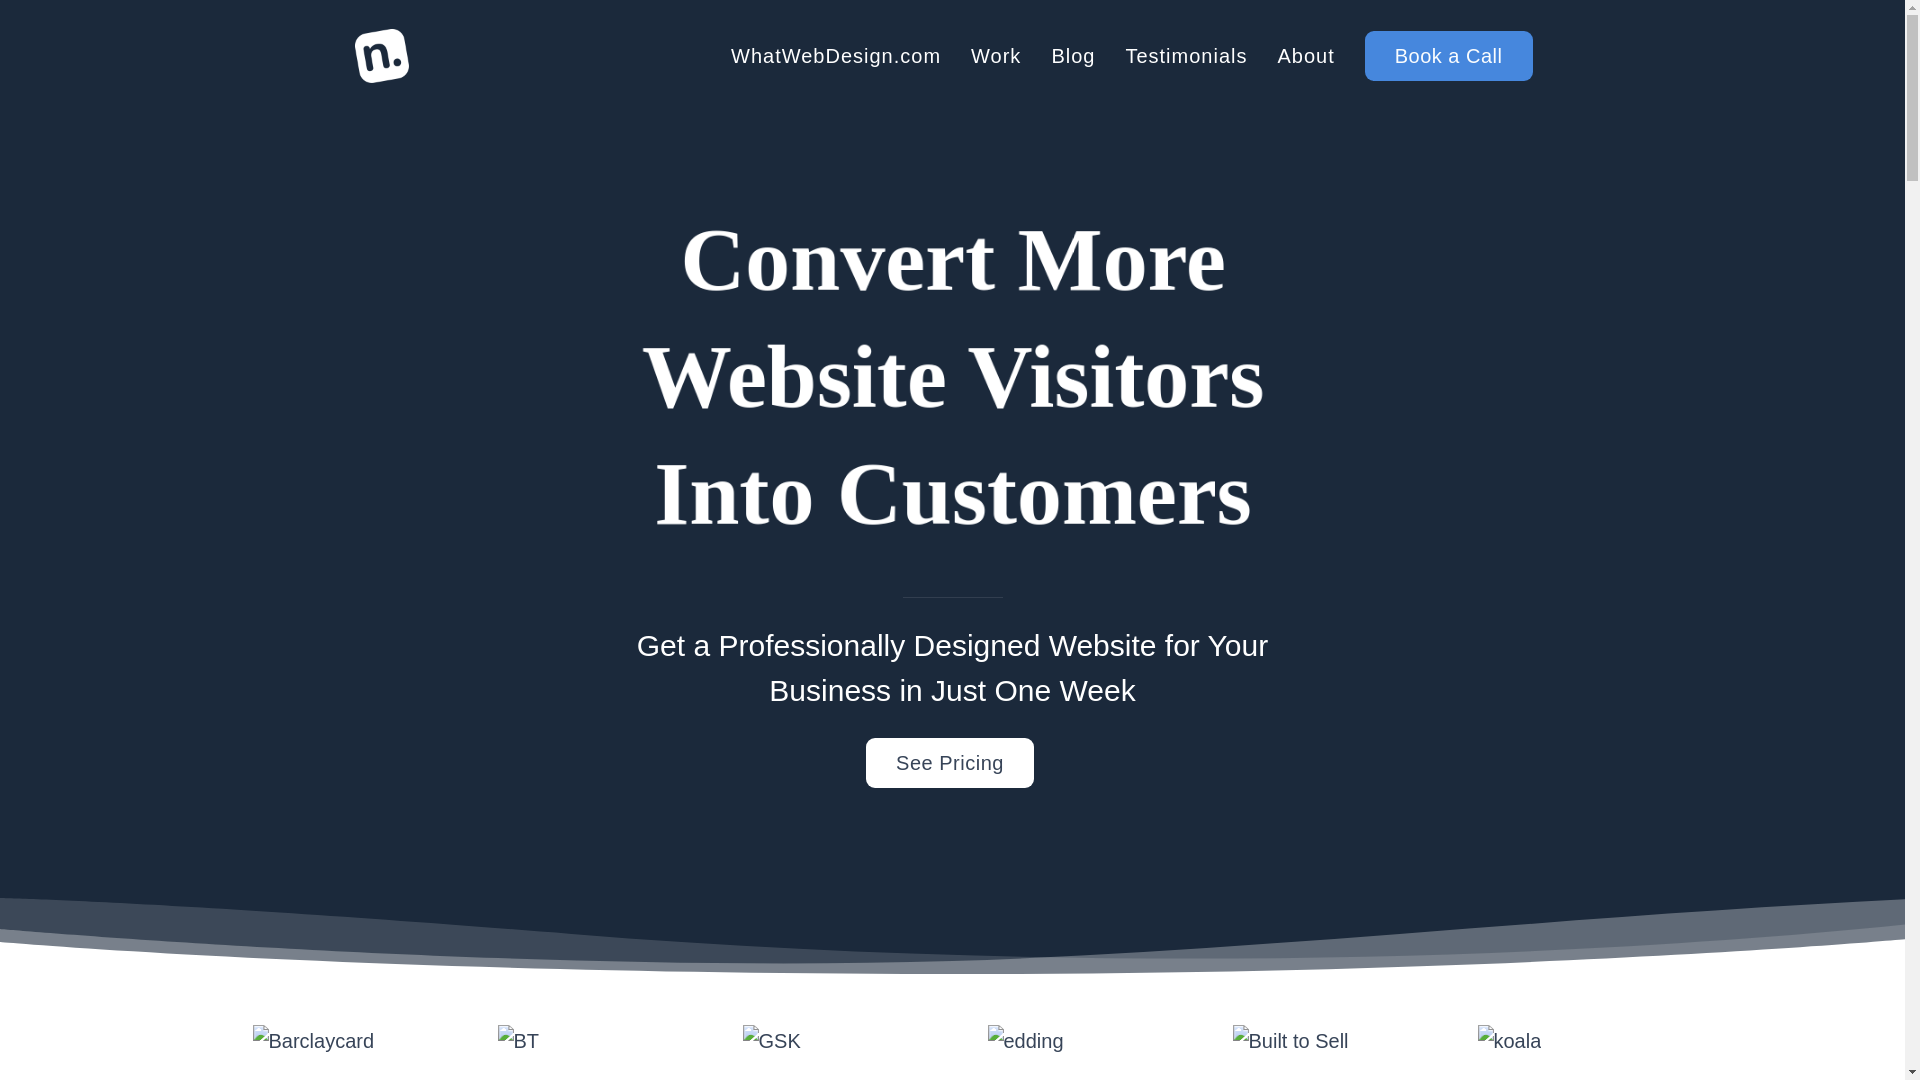 This screenshot has width=1920, height=1080. What do you see at coordinates (1448, 56) in the screenshot?
I see `Book a Call` at bounding box center [1448, 56].